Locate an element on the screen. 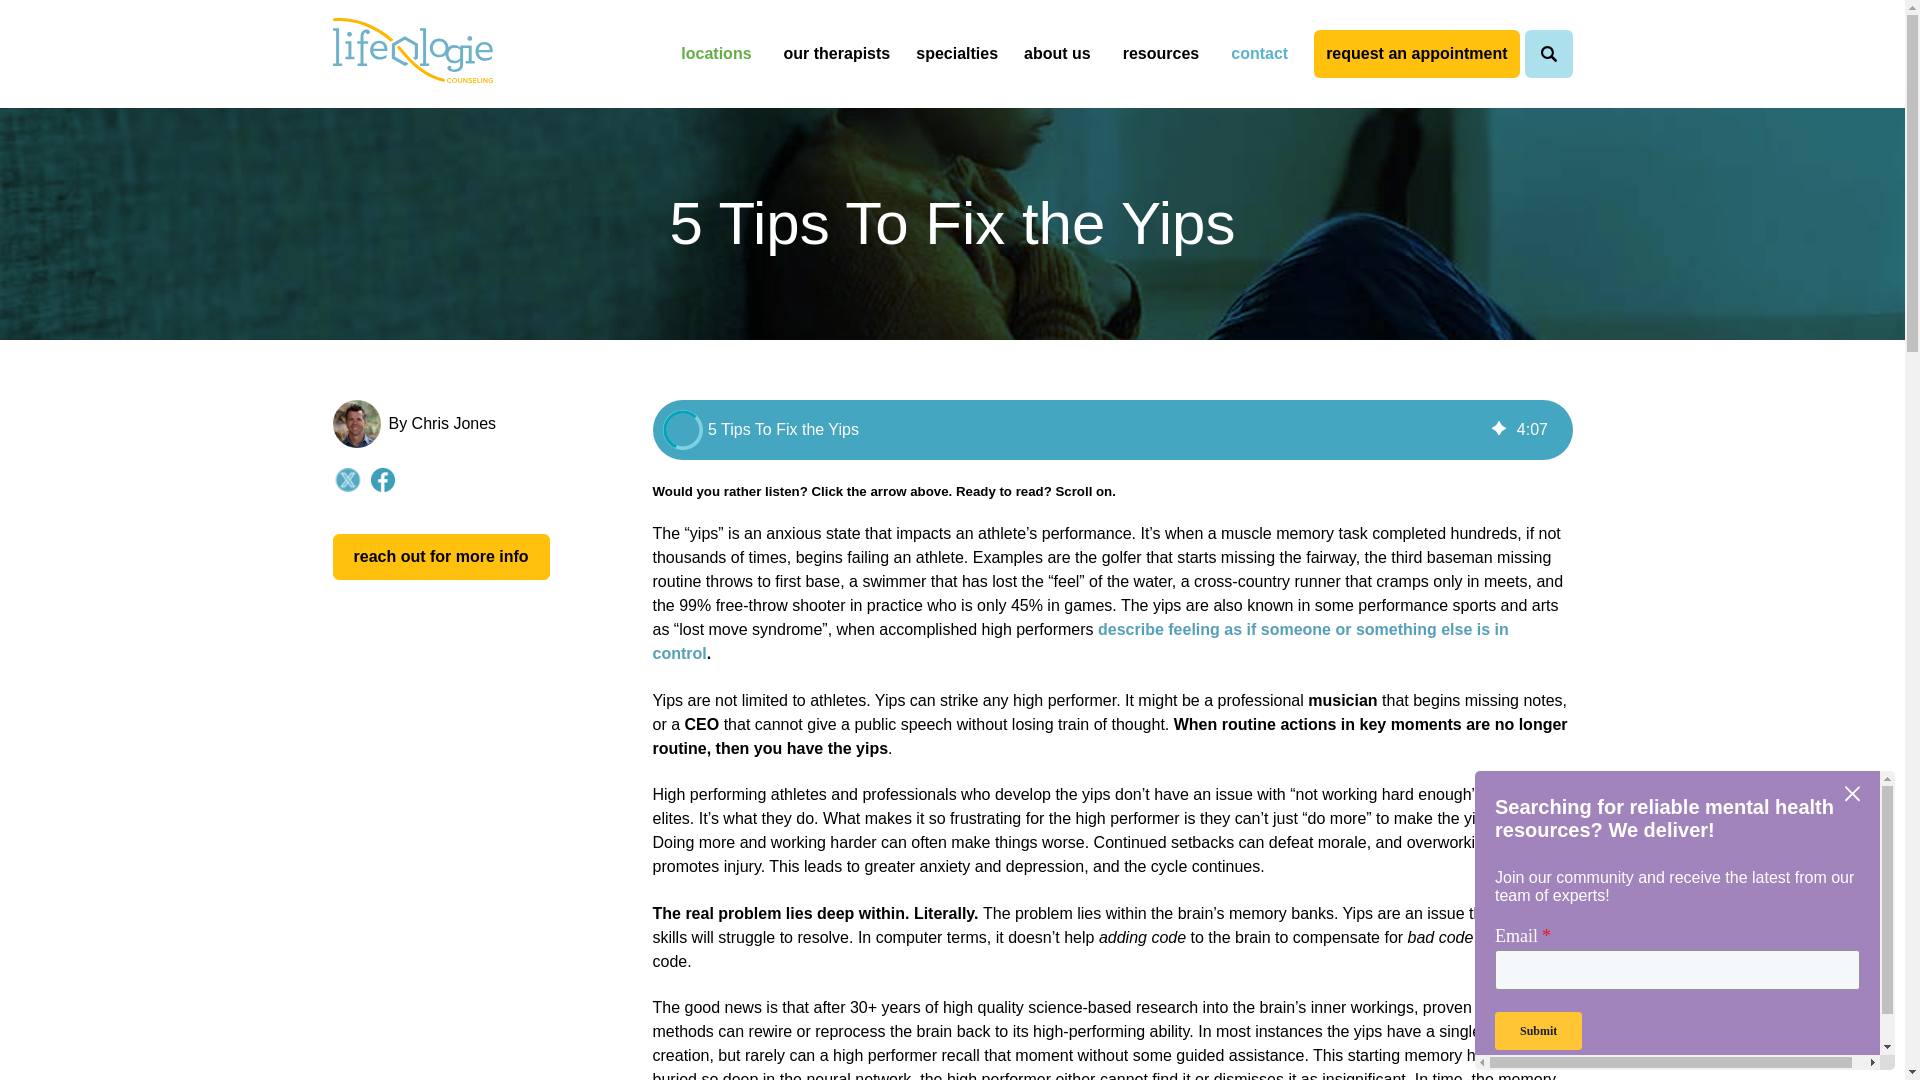 The height and width of the screenshot is (1080, 1920). about us is located at coordinates (1060, 54).